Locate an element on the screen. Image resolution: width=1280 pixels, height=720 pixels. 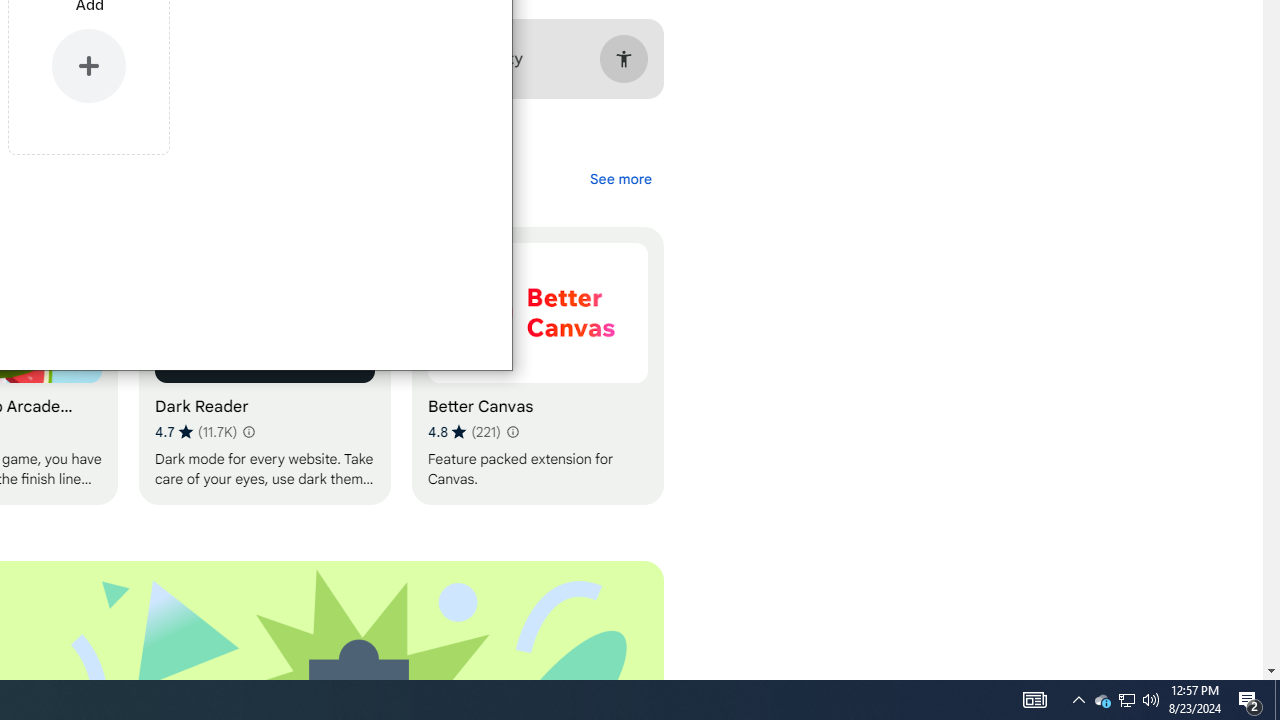
Average rating 4.7 out of 5 stars. 11.7K ratings. is located at coordinates (196, 432).